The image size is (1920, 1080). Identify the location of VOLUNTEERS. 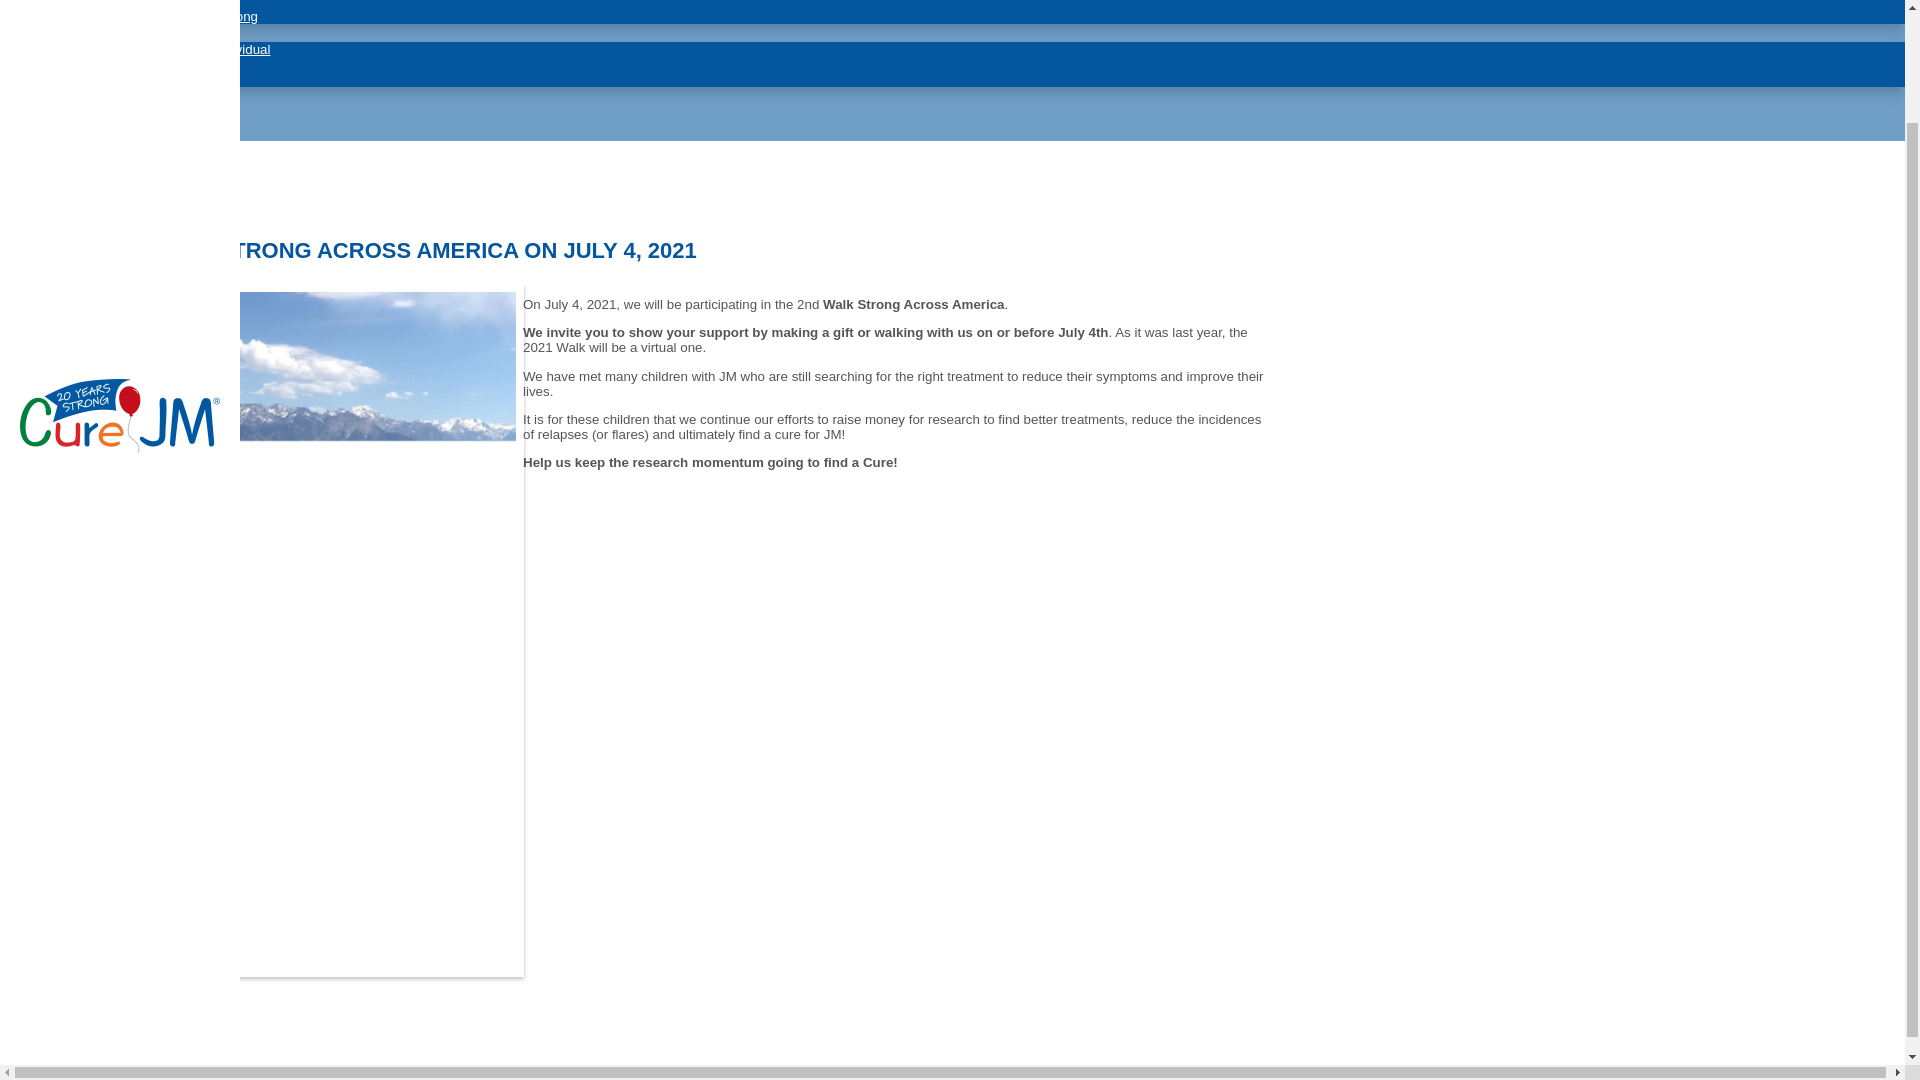
(94, 113).